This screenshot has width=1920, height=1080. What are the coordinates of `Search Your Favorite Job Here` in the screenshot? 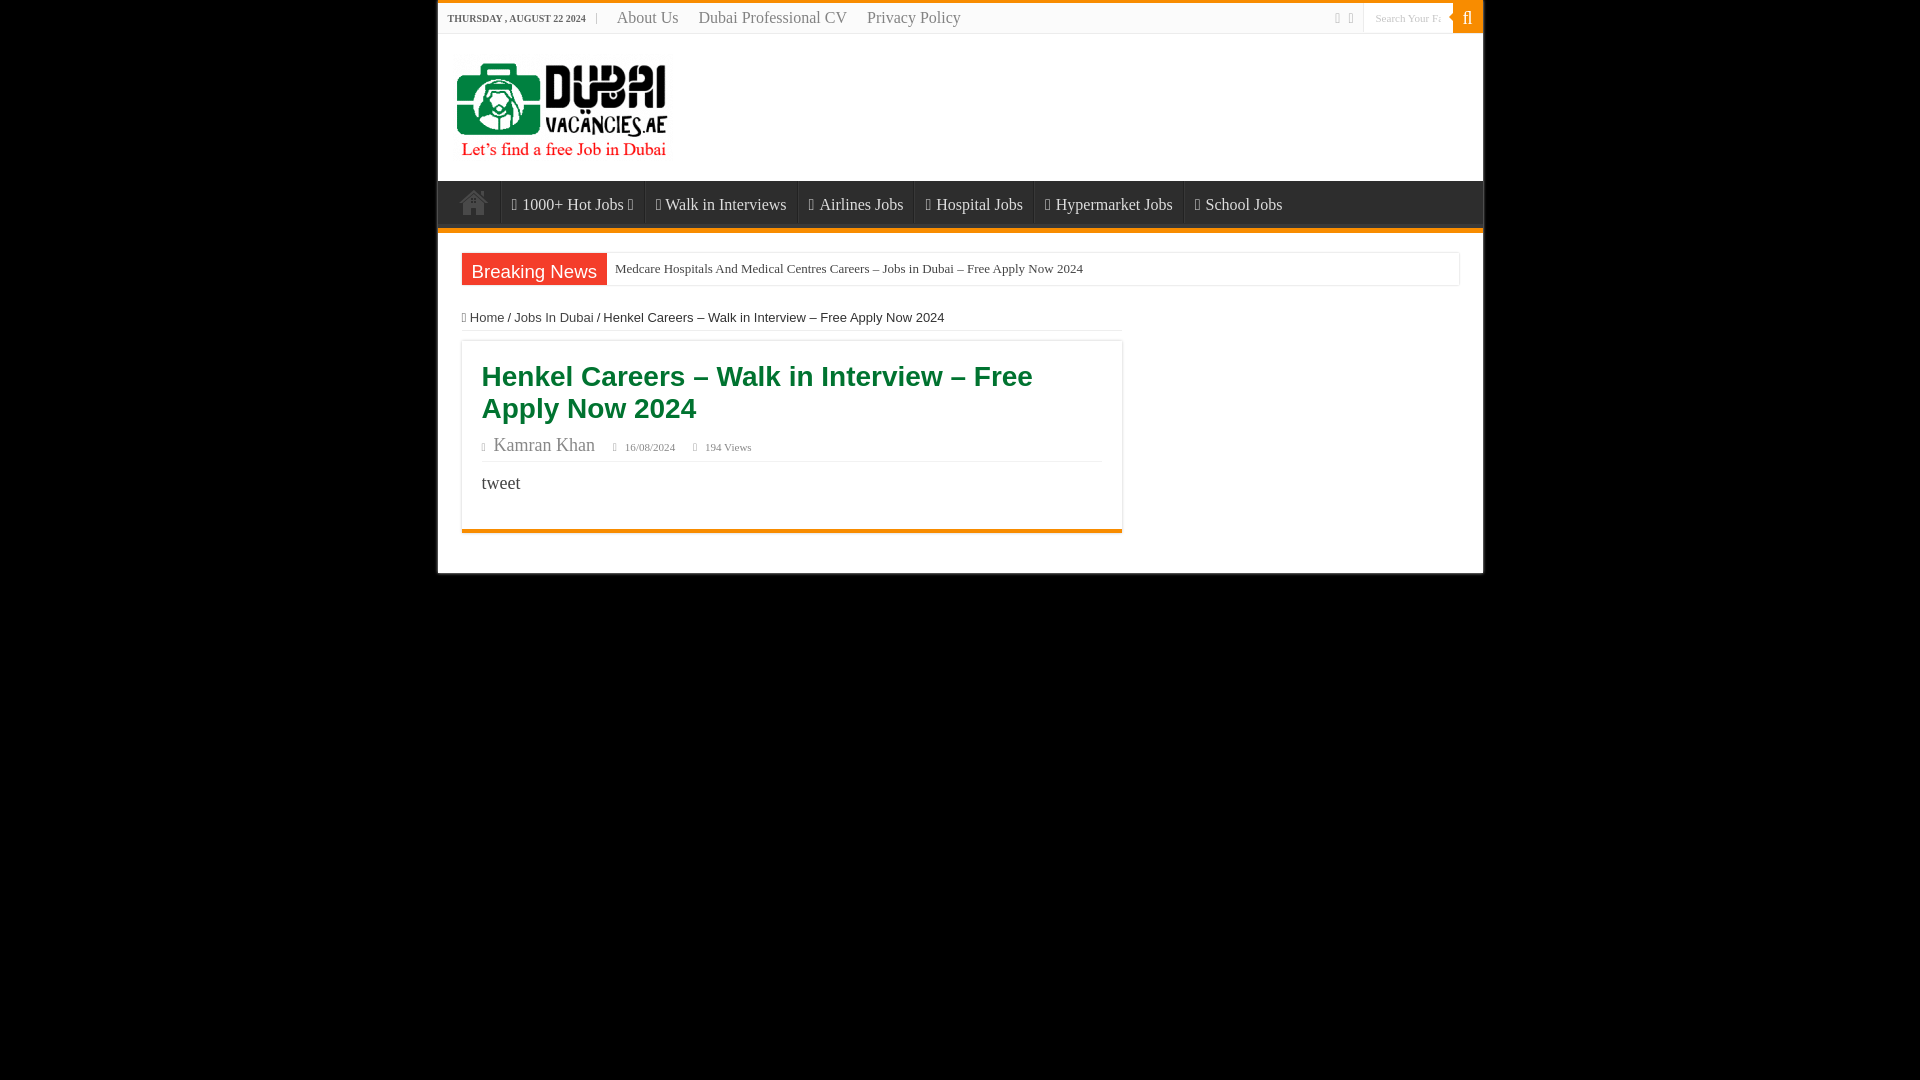 It's located at (1466, 18).